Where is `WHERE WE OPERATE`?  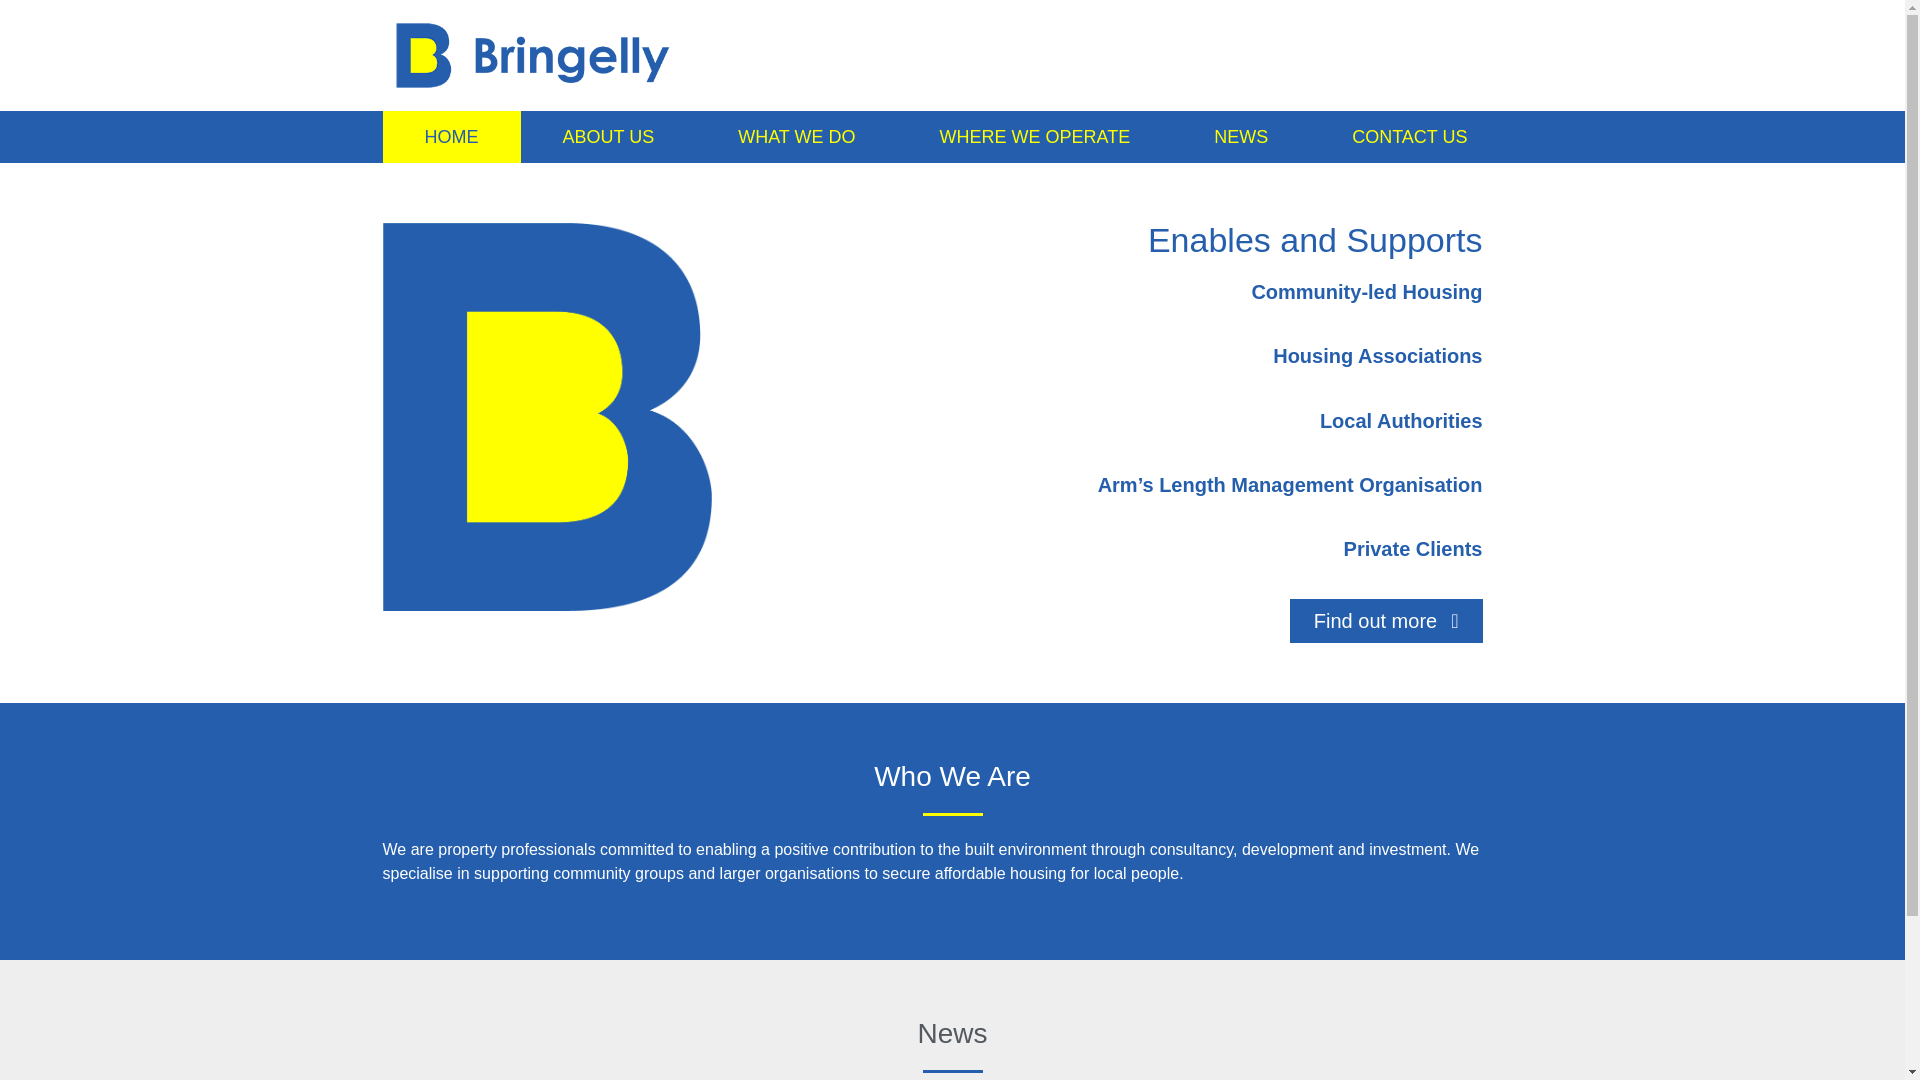 WHERE WE OPERATE is located at coordinates (1036, 137).